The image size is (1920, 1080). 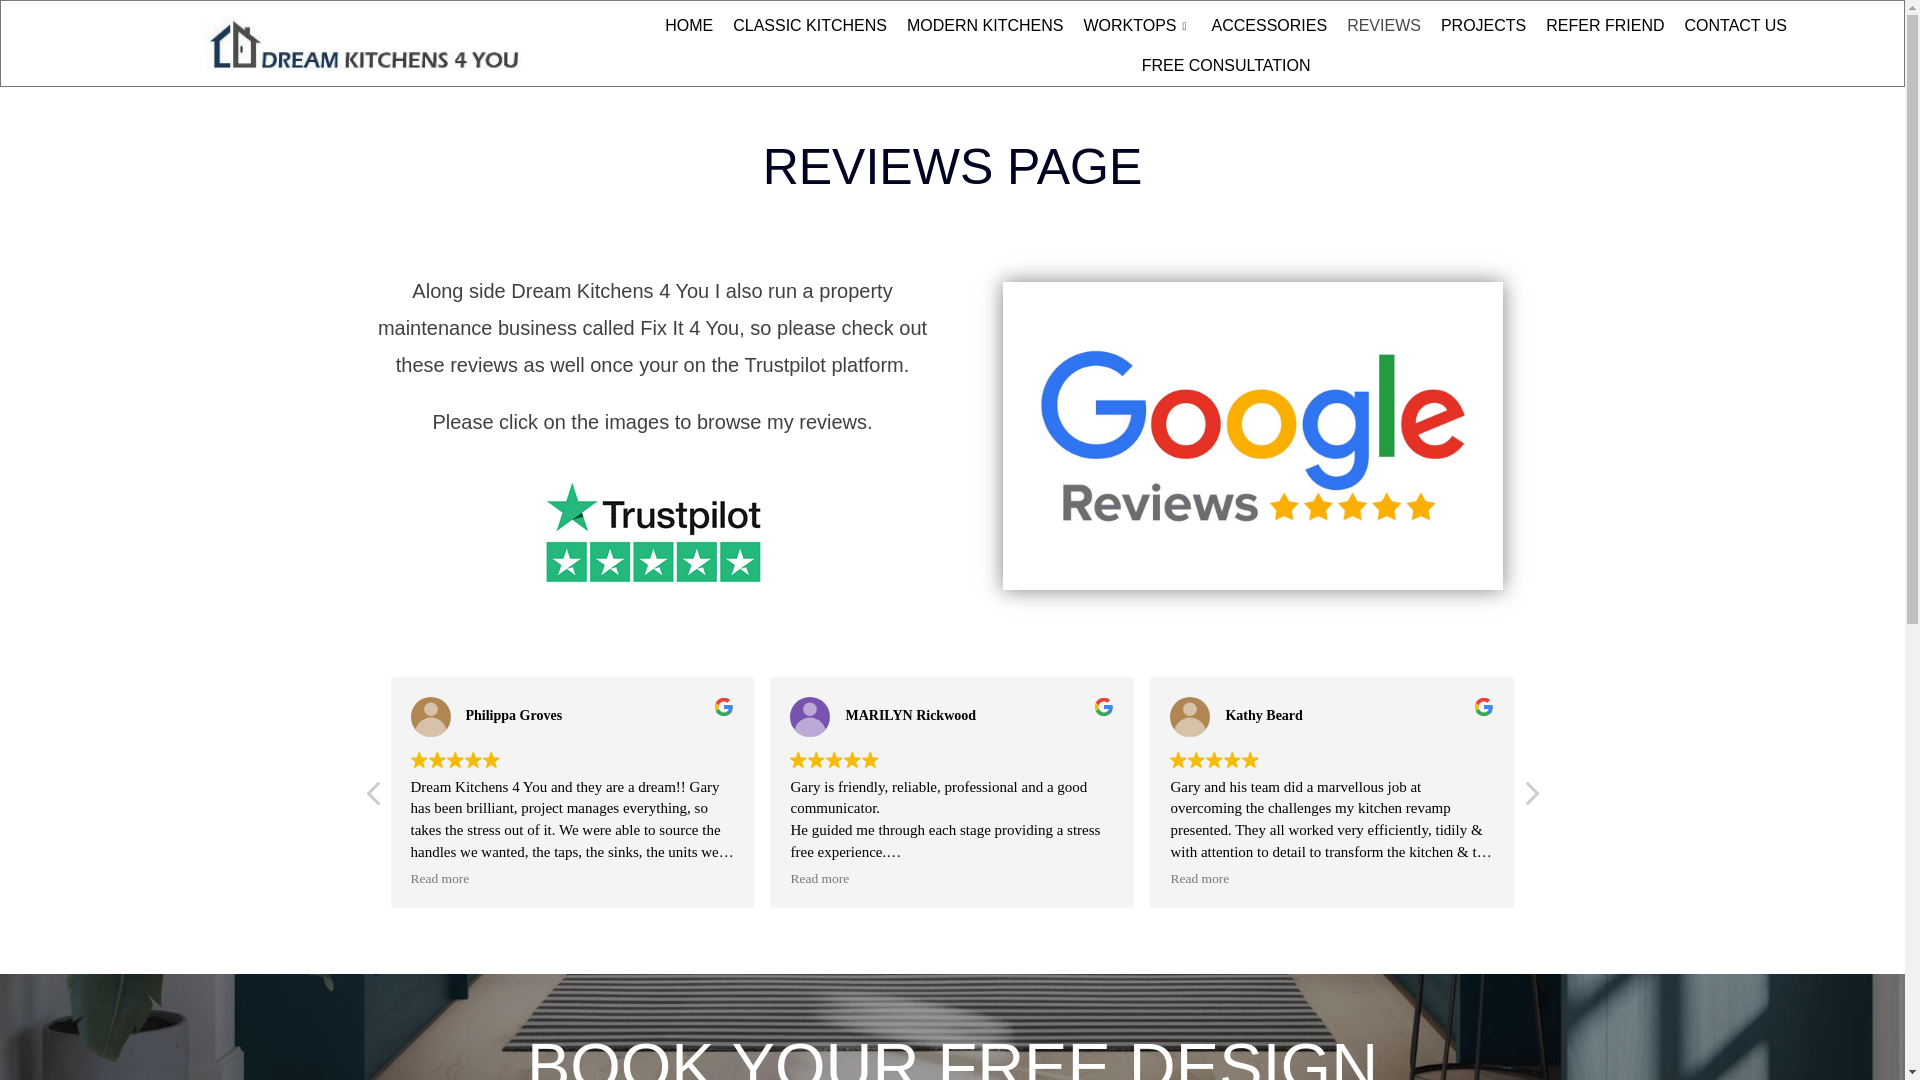 What do you see at coordinates (1736, 26) in the screenshot?
I see `CONTACT US` at bounding box center [1736, 26].